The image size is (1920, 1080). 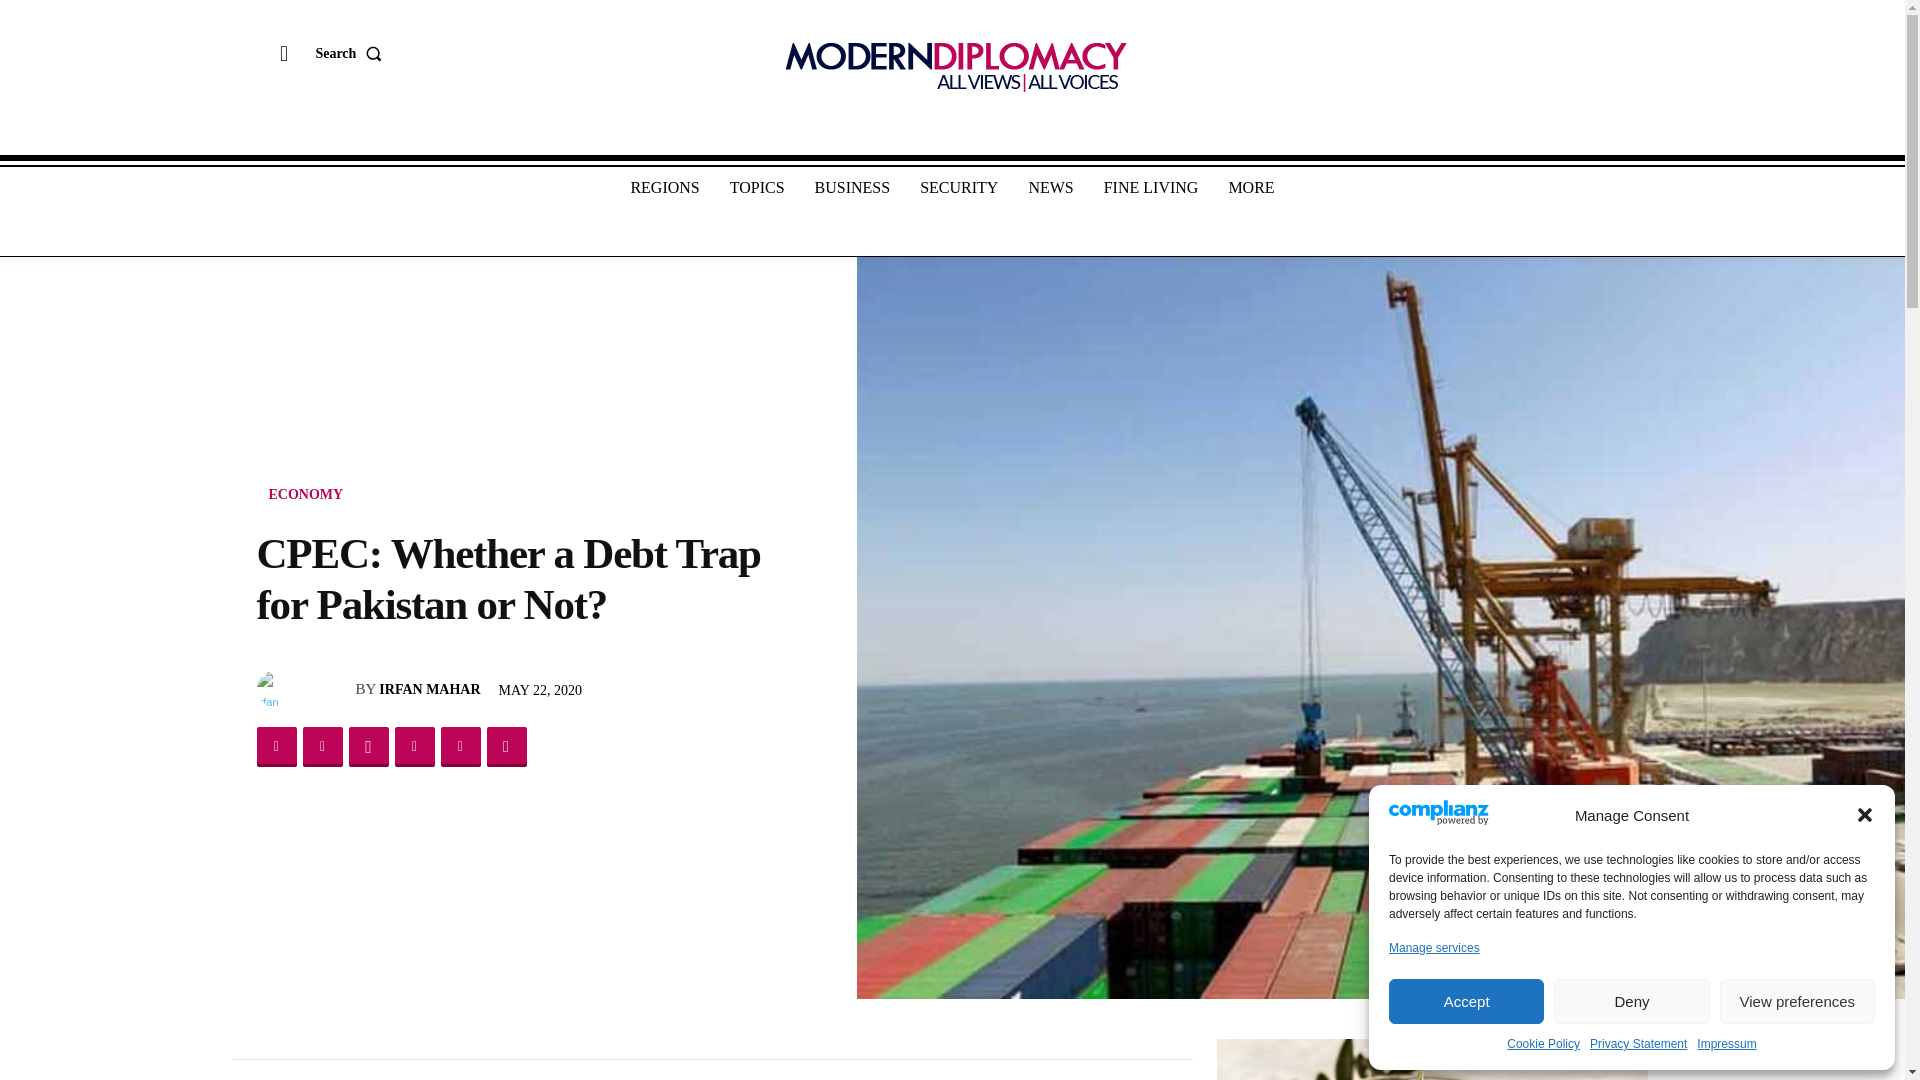 I want to click on Facebook, so click(x=275, y=746).